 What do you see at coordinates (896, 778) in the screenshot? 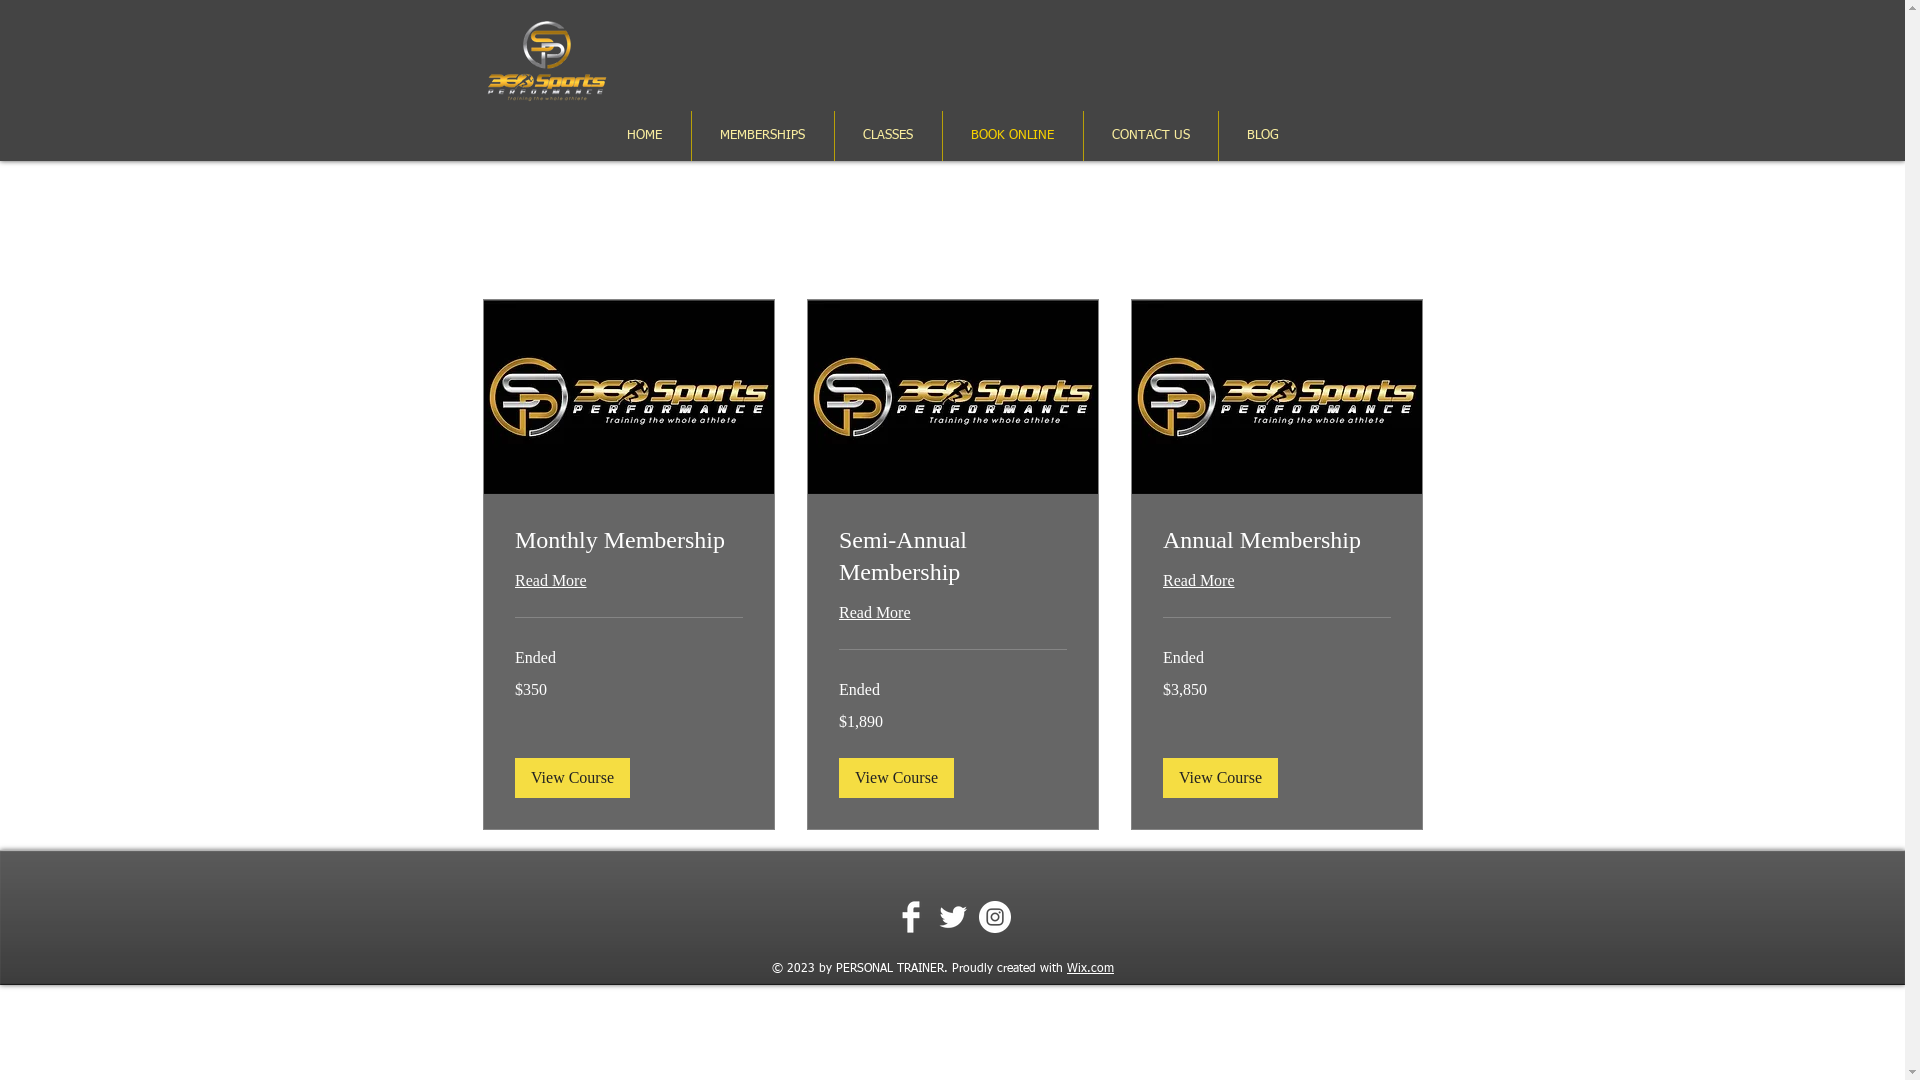
I see `View Course` at bounding box center [896, 778].